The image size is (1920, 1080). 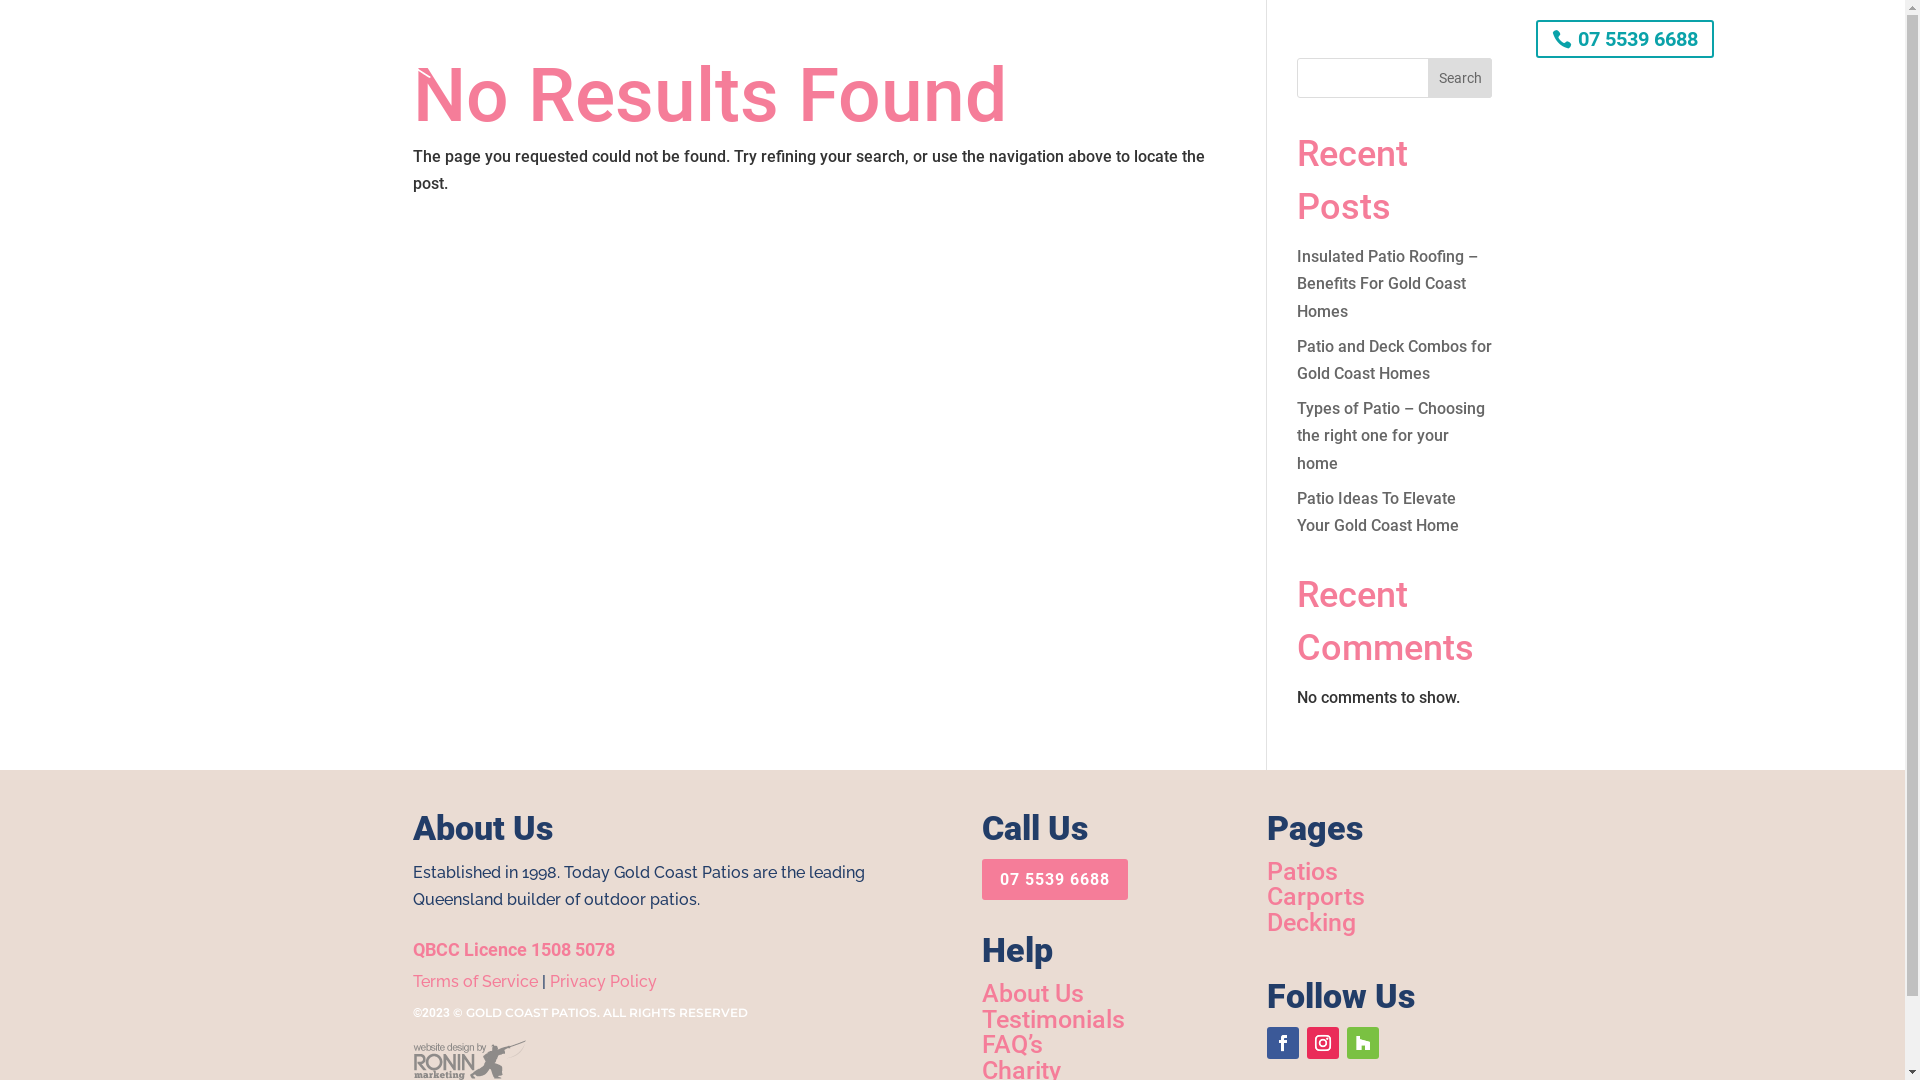 What do you see at coordinates (474, 982) in the screenshot?
I see `Terms of Service` at bounding box center [474, 982].